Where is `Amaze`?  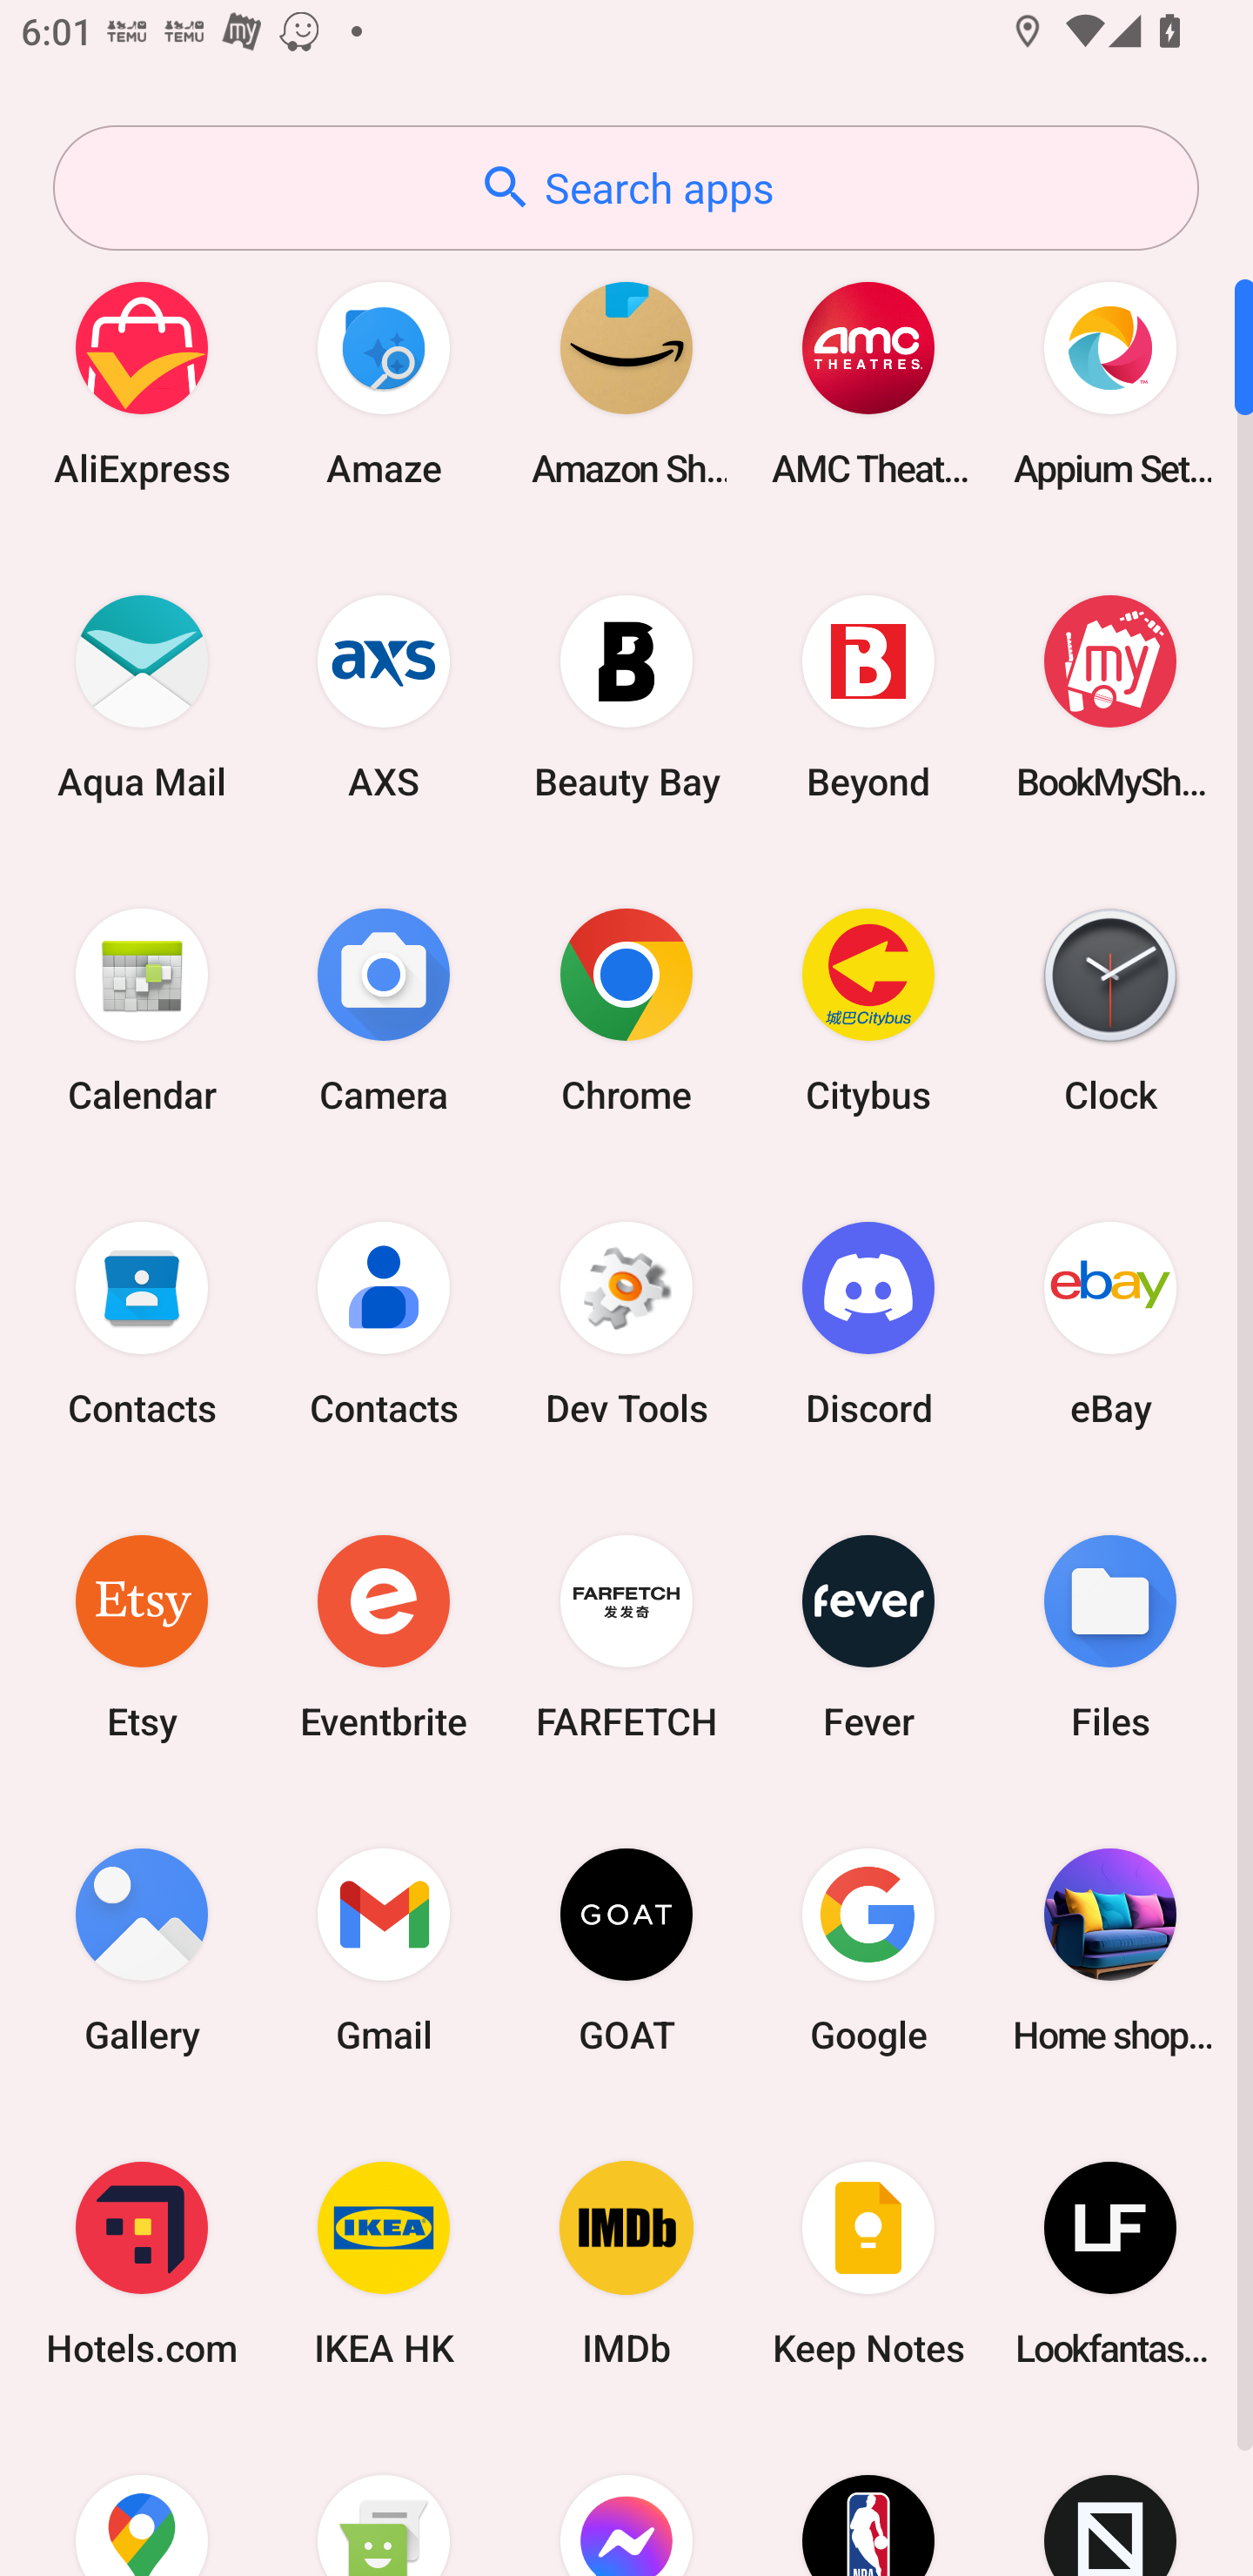 Amaze is located at coordinates (384, 383).